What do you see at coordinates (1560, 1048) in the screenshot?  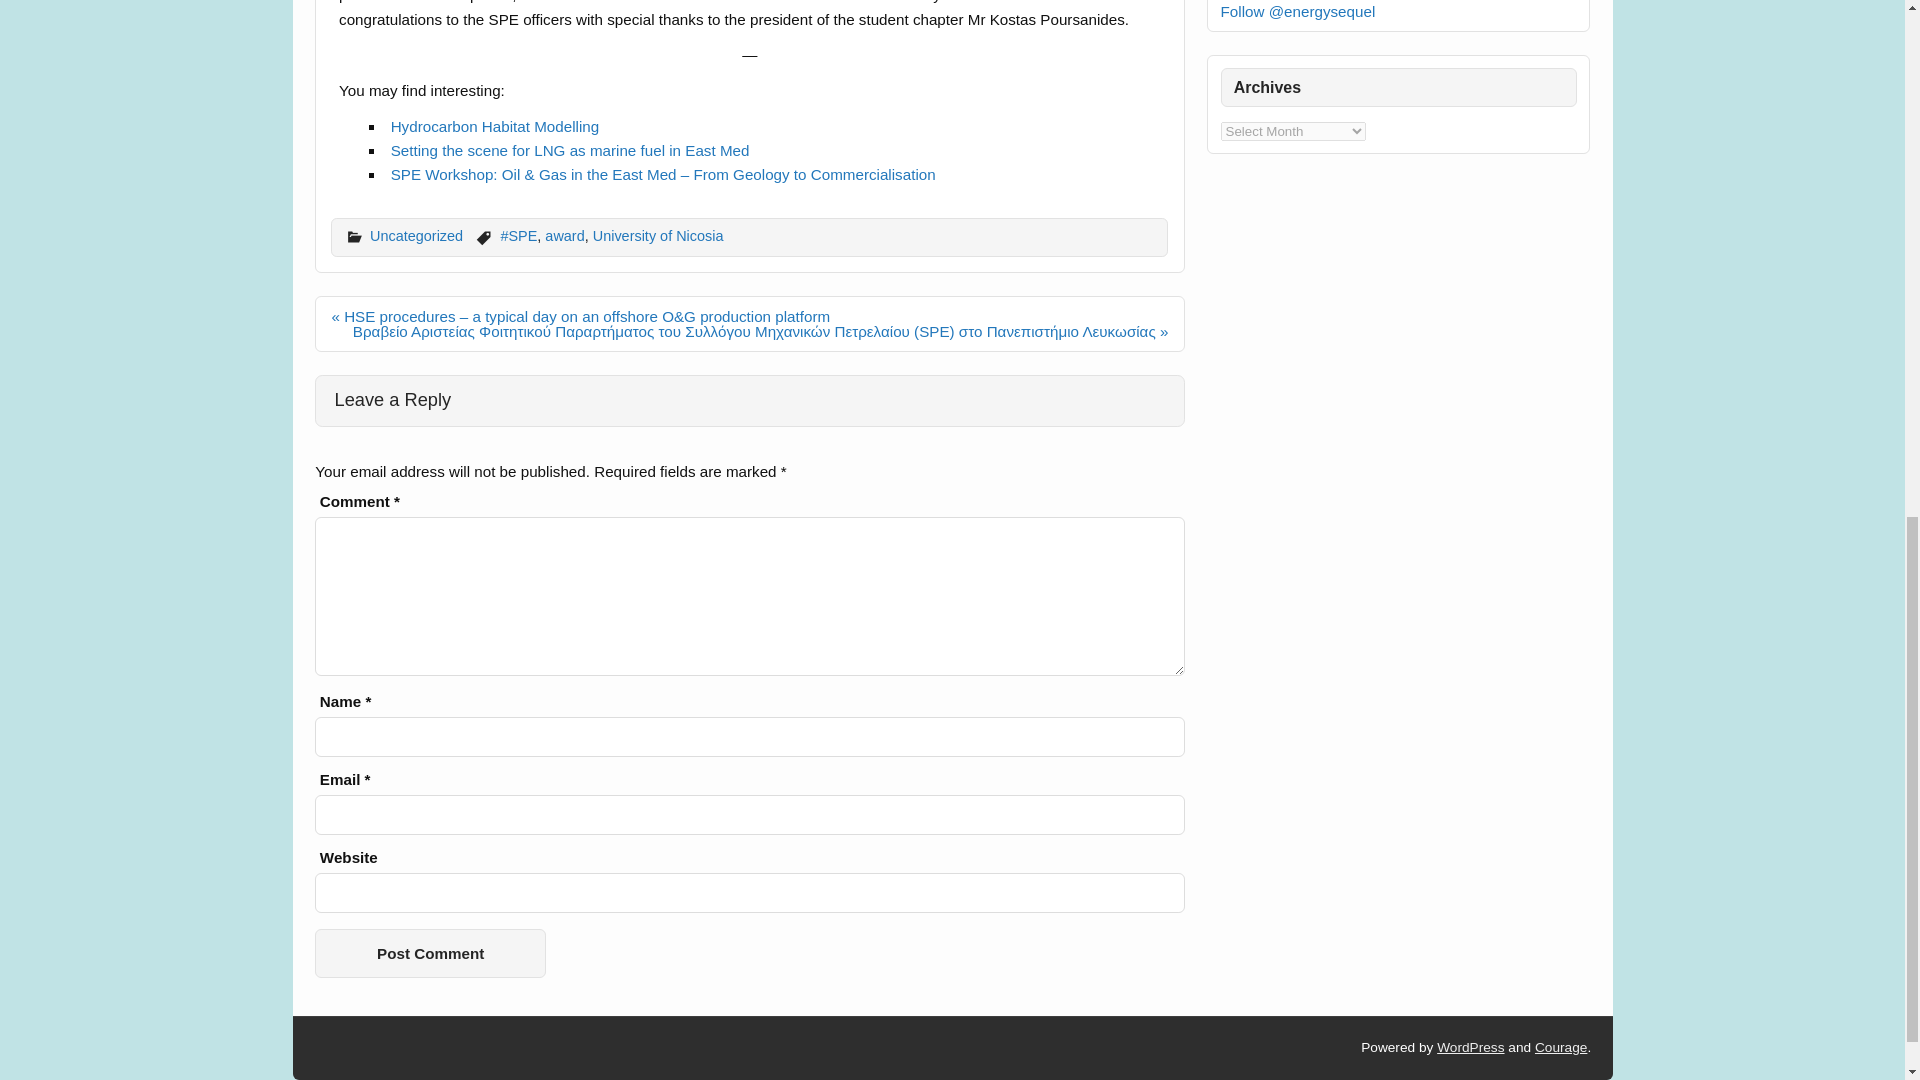 I see `Courage WordPress Theme` at bounding box center [1560, 1048].